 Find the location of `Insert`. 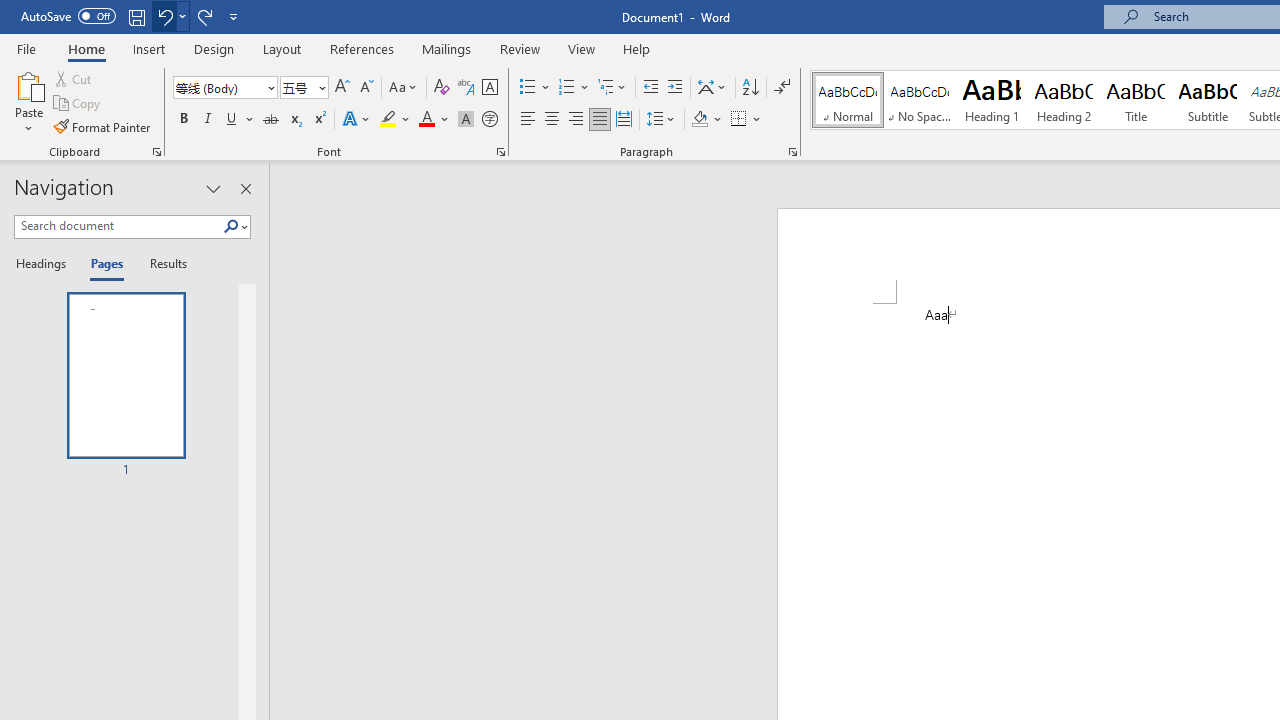

Insert is located at coordinates (150, 48).